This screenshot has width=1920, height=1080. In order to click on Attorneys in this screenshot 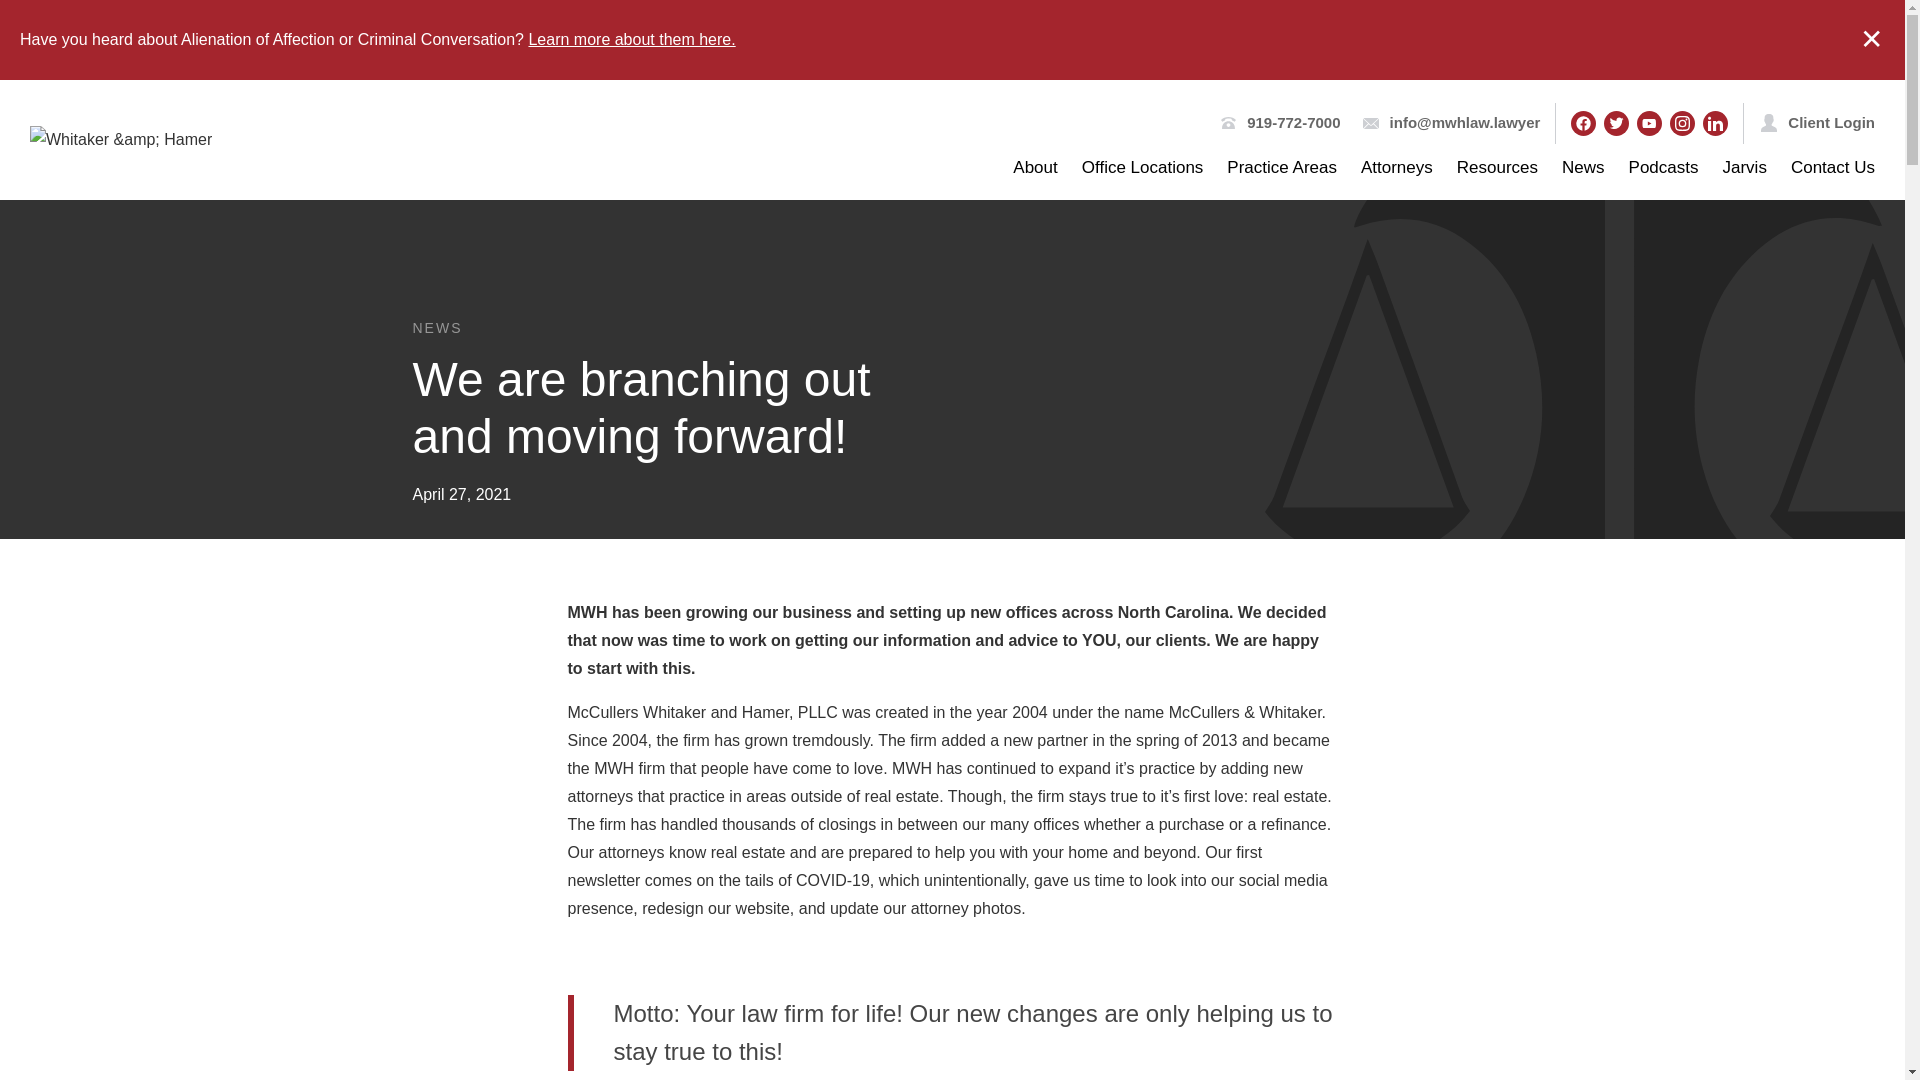, I will do `click(1396, 168)`.